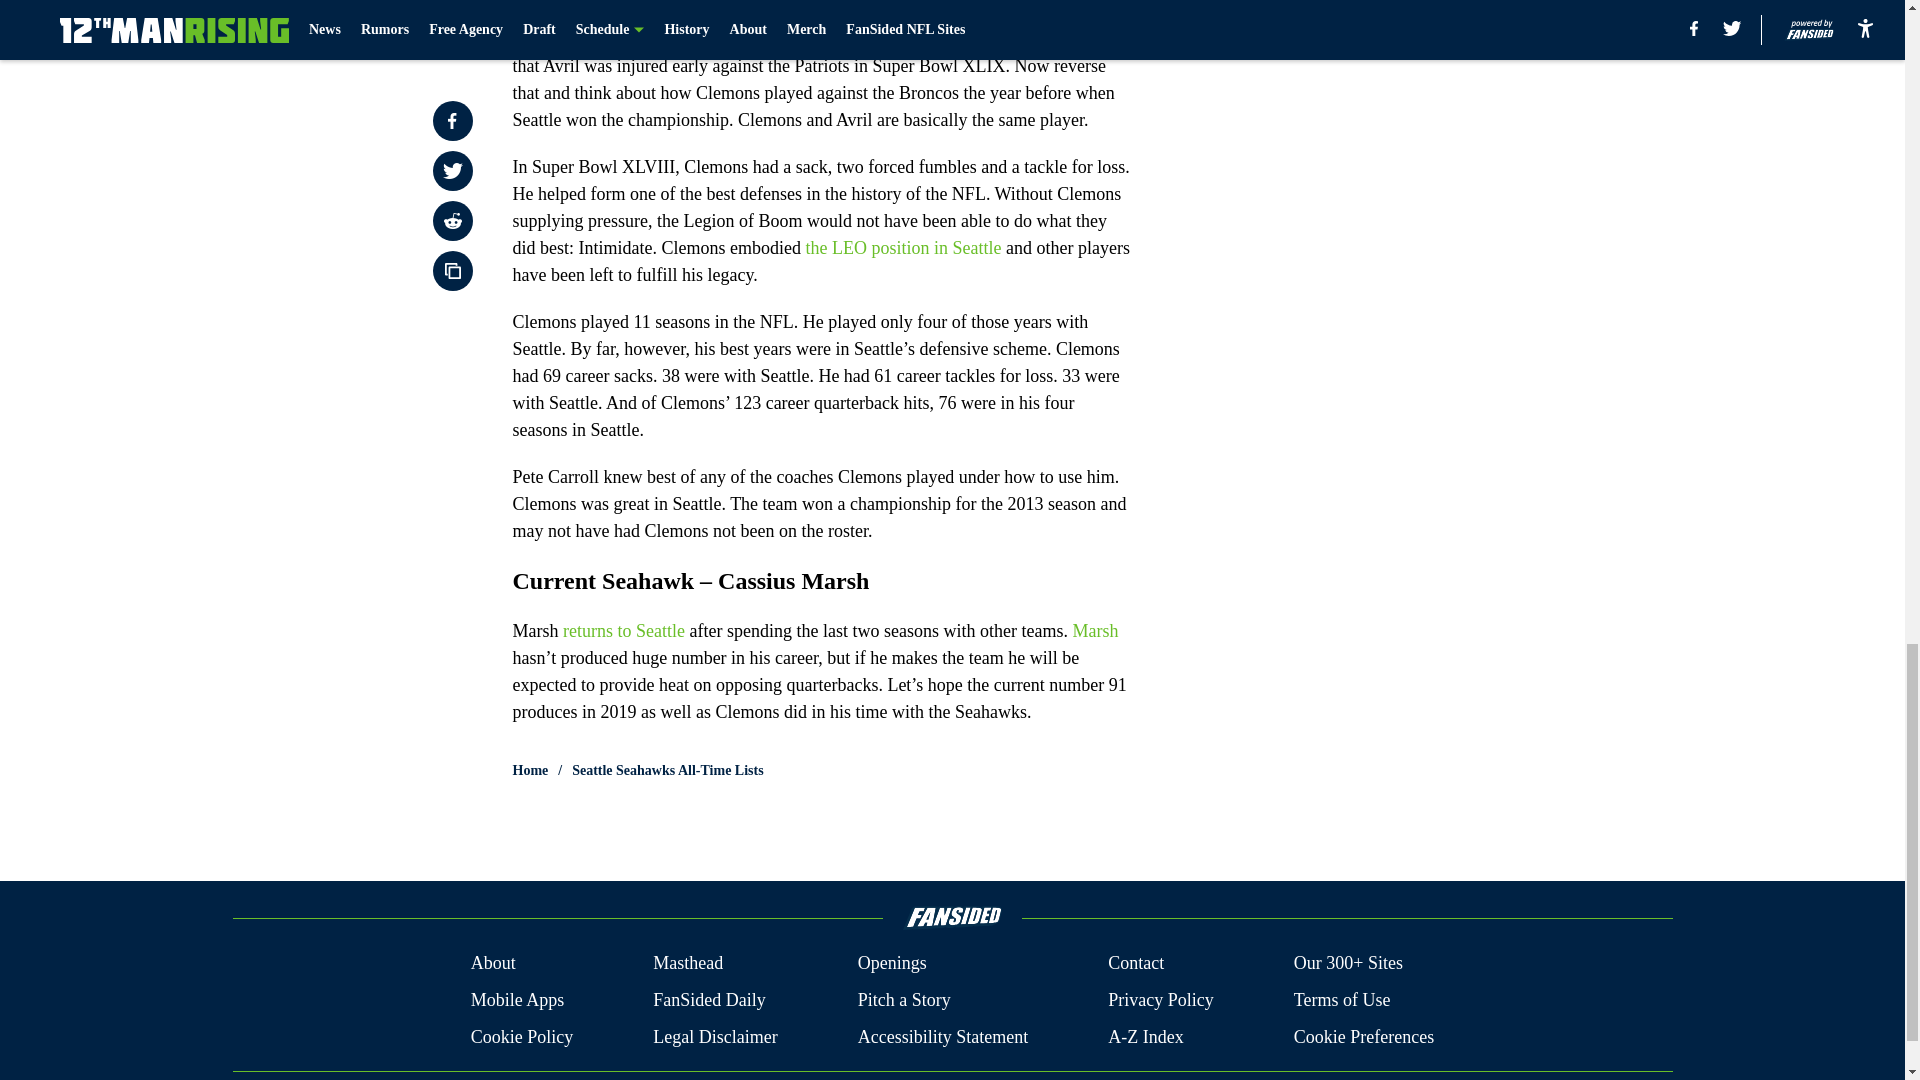 The height and width of the screenshot is (1080, 1920). I want to click on Seattle Seahawks All-Time Lists, so click(667, 770).